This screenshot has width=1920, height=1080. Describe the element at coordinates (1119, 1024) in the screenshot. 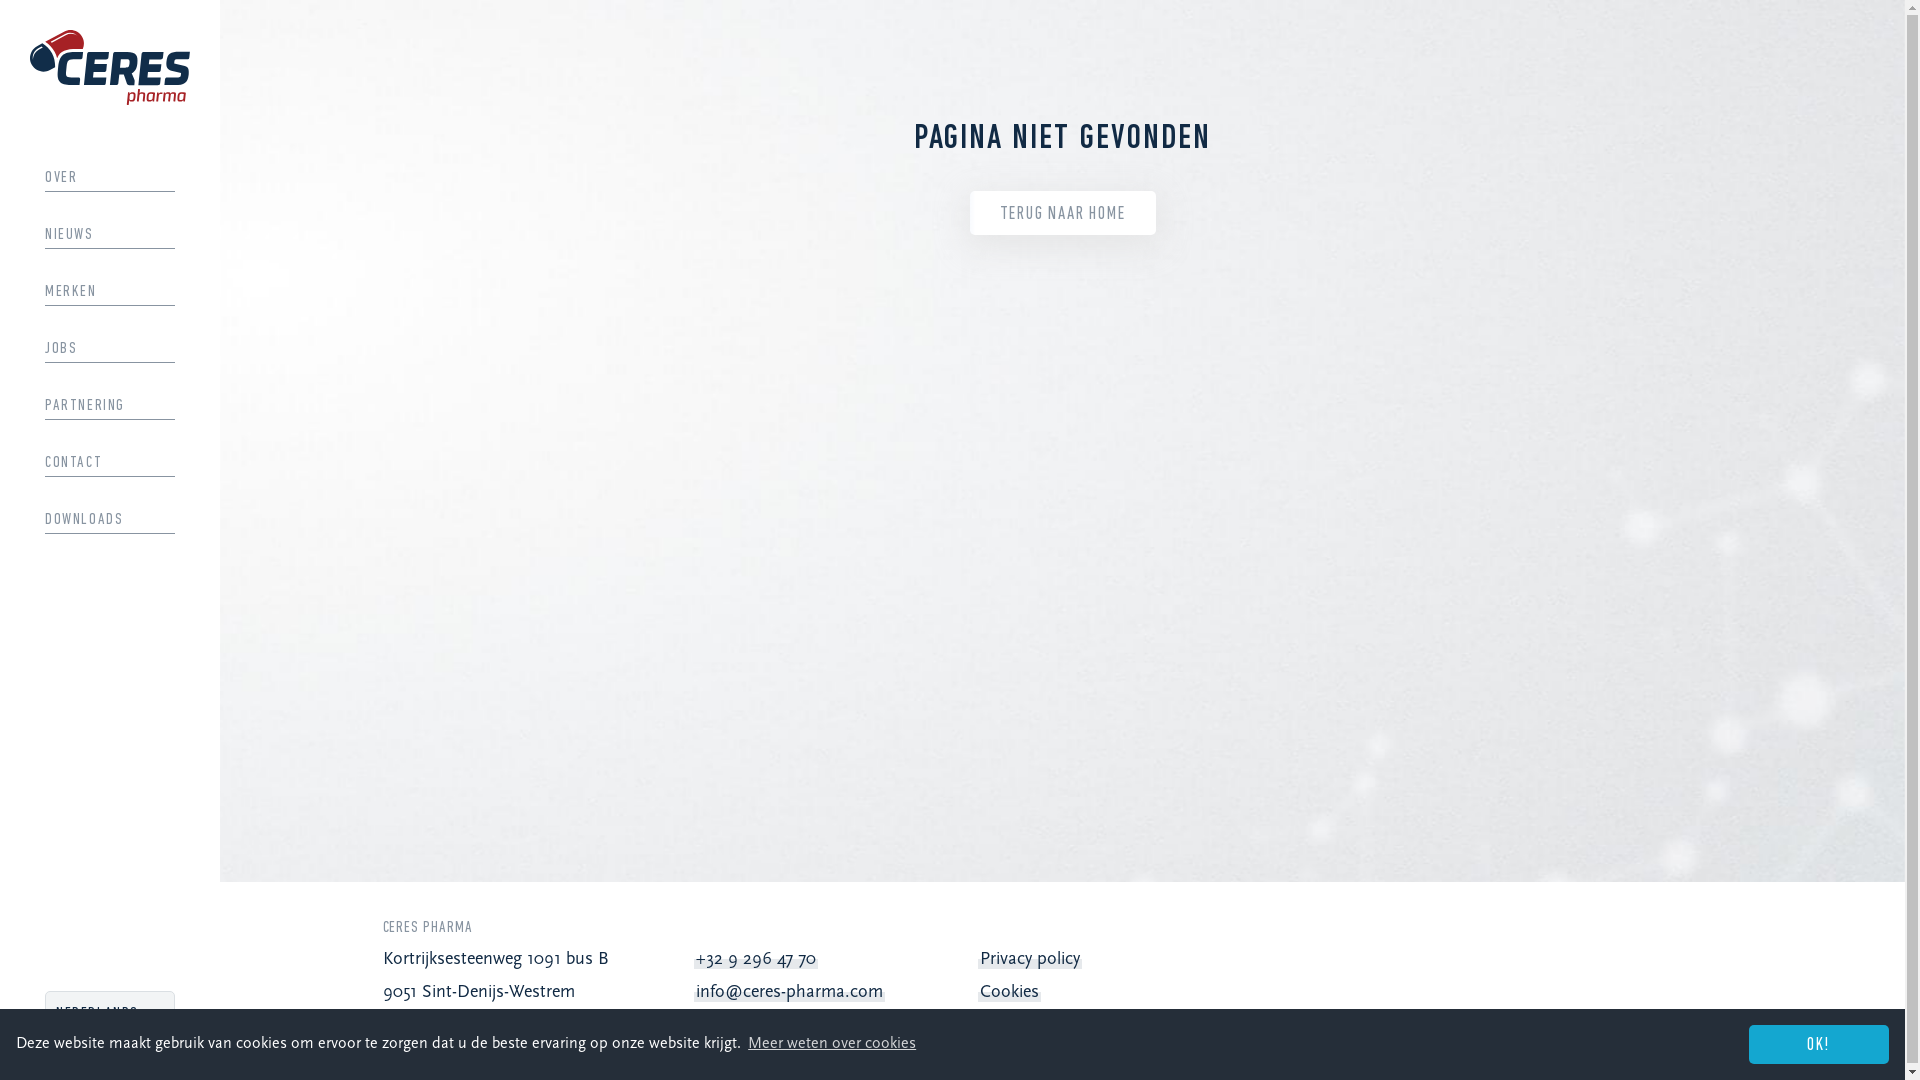

I see `General terms and conditions of sale` at that location.